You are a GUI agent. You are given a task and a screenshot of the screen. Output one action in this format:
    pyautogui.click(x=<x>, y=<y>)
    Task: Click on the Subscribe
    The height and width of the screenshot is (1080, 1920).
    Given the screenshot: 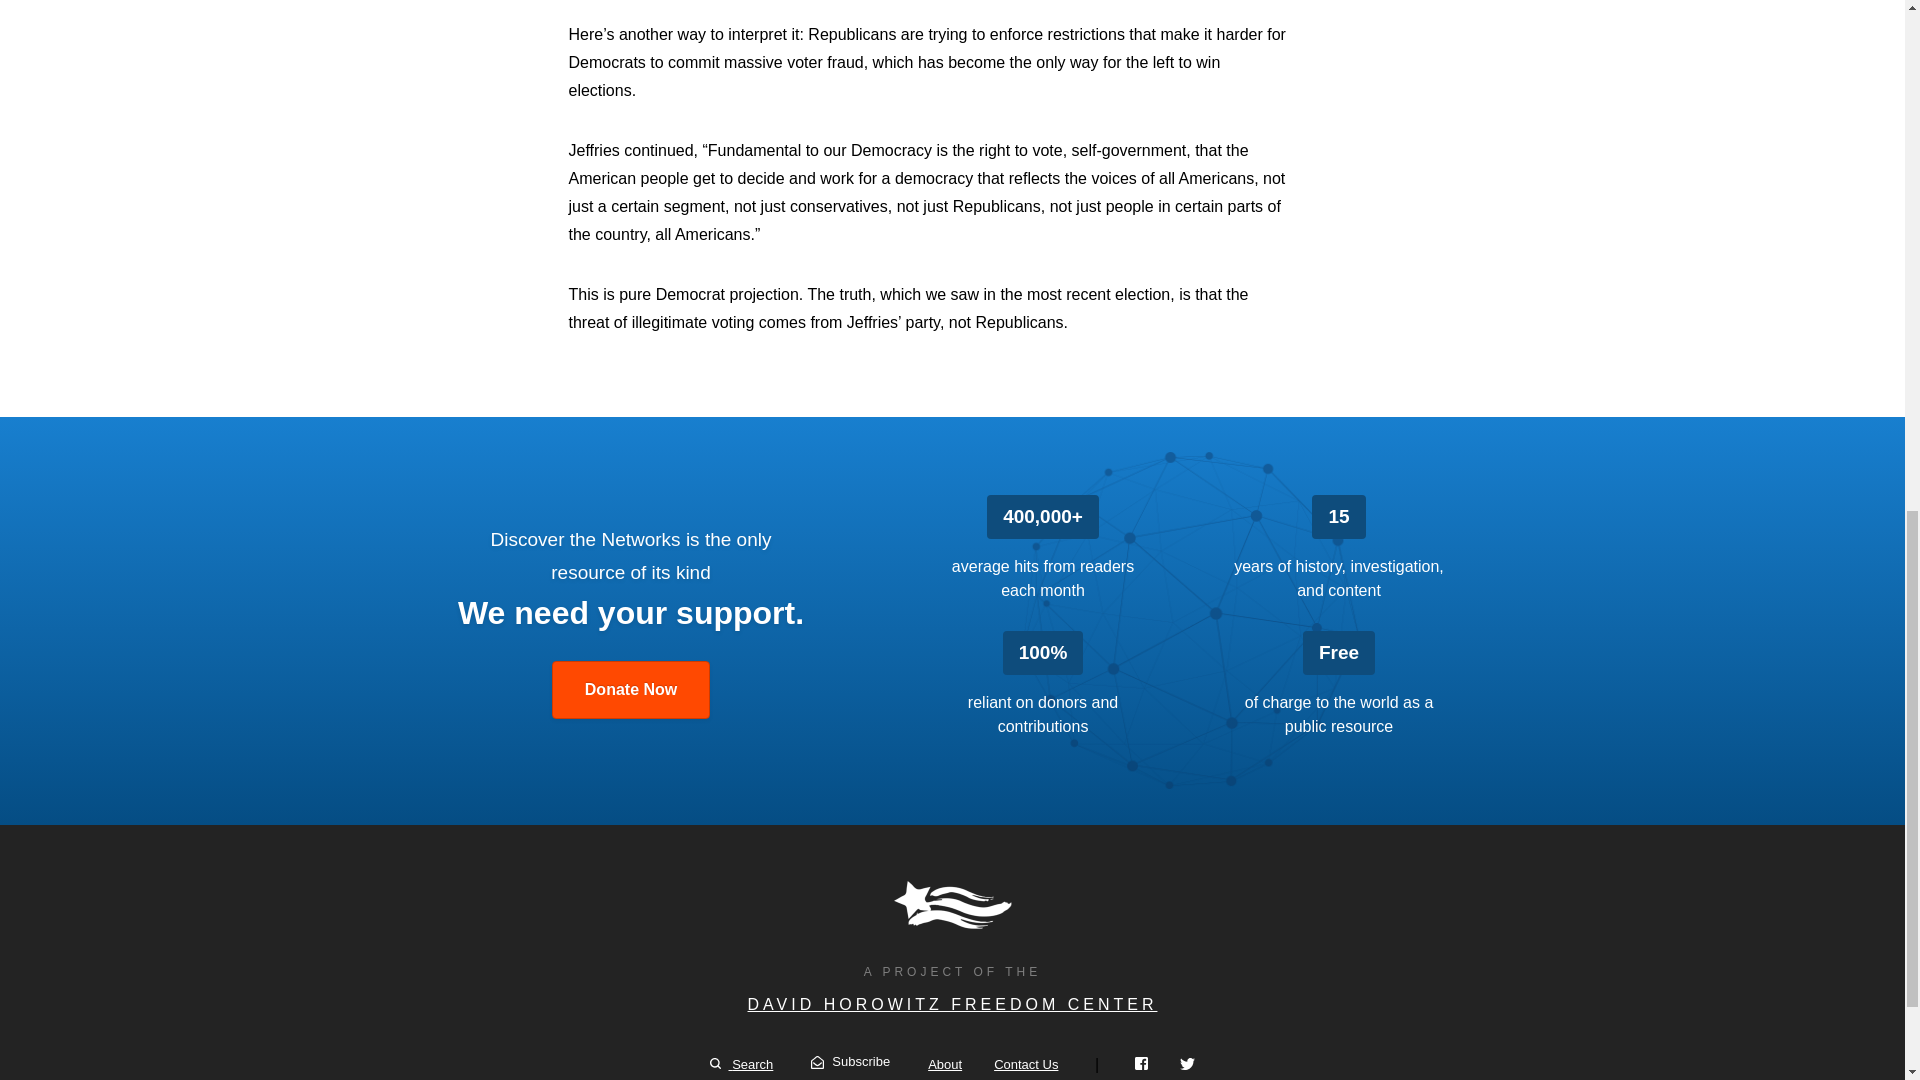 What is the action you would take?
    pyautogui.click(x=850, y=1062)
    